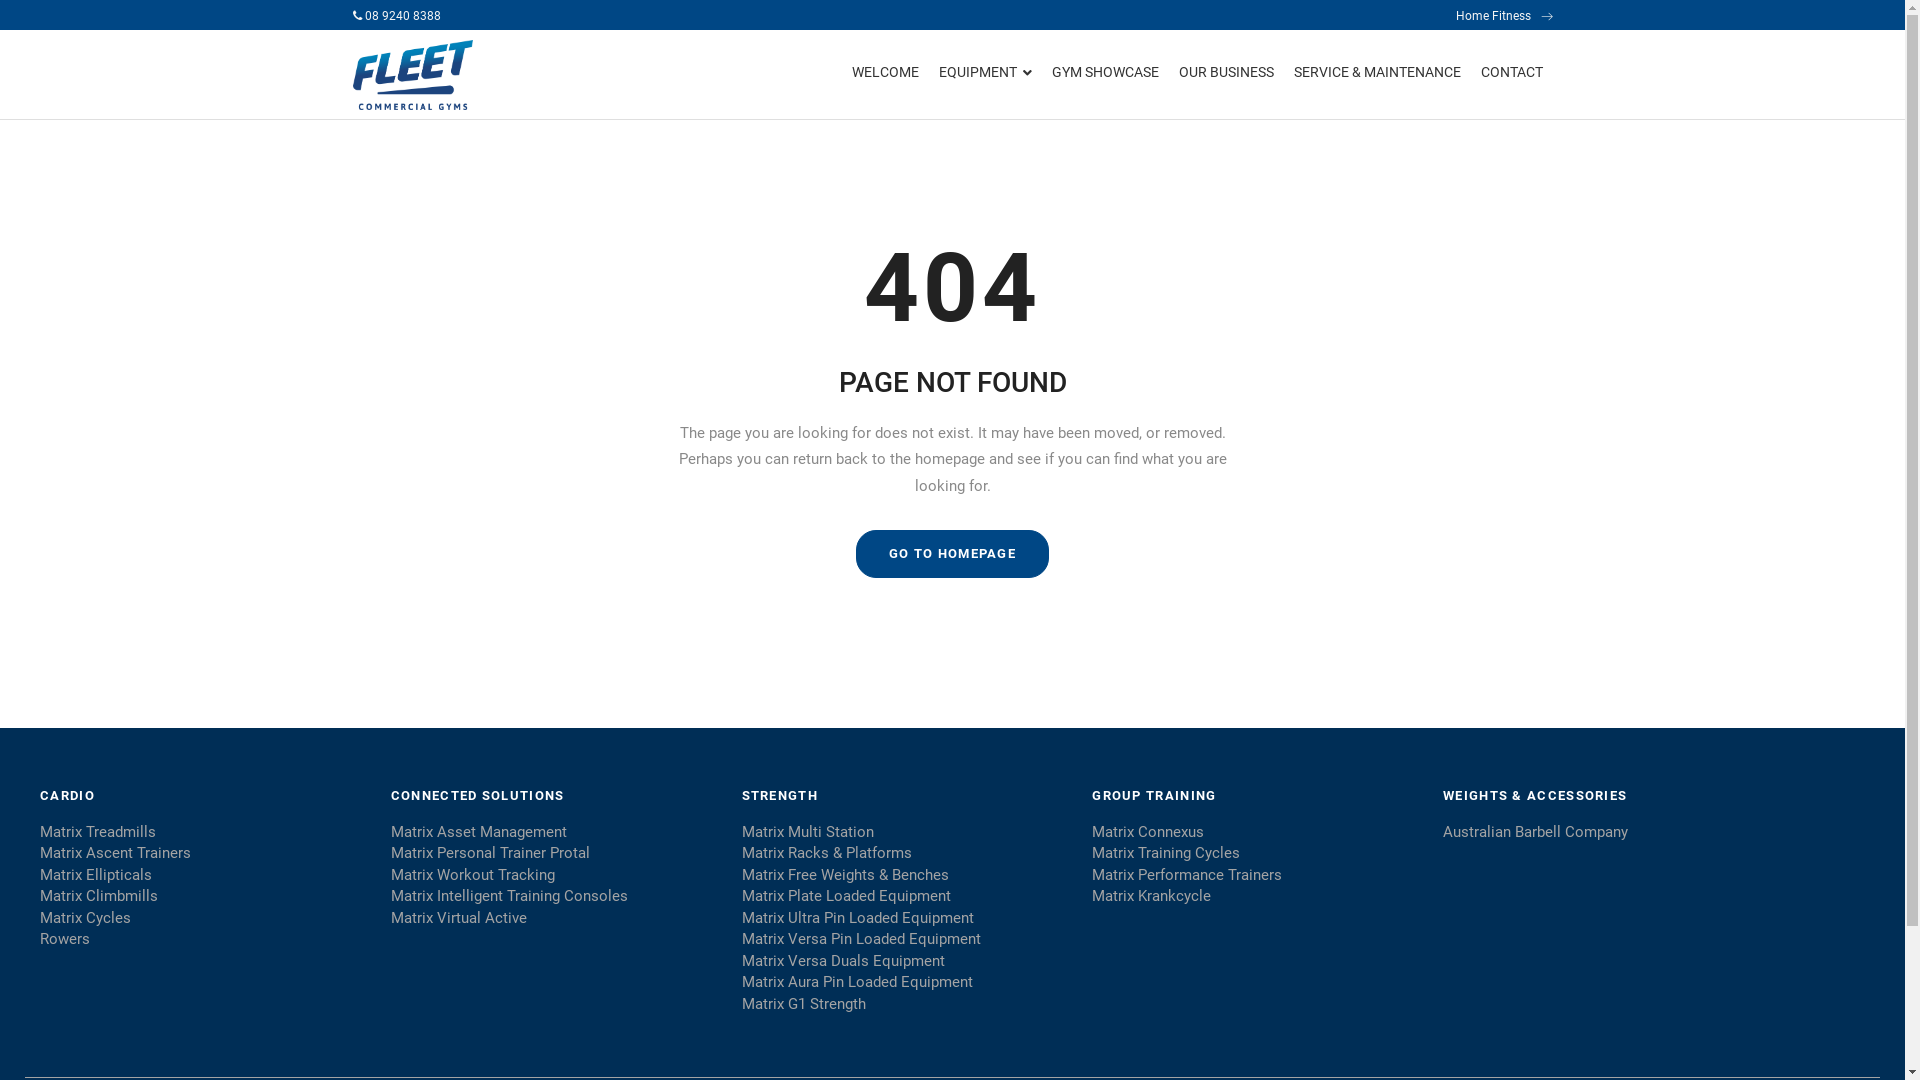 This screenshot has width=1920, height=1080. Describe the element at coordinates (554, 896) in the screenshot. I see `Matrix Intelligent Training Consoles` at that location.